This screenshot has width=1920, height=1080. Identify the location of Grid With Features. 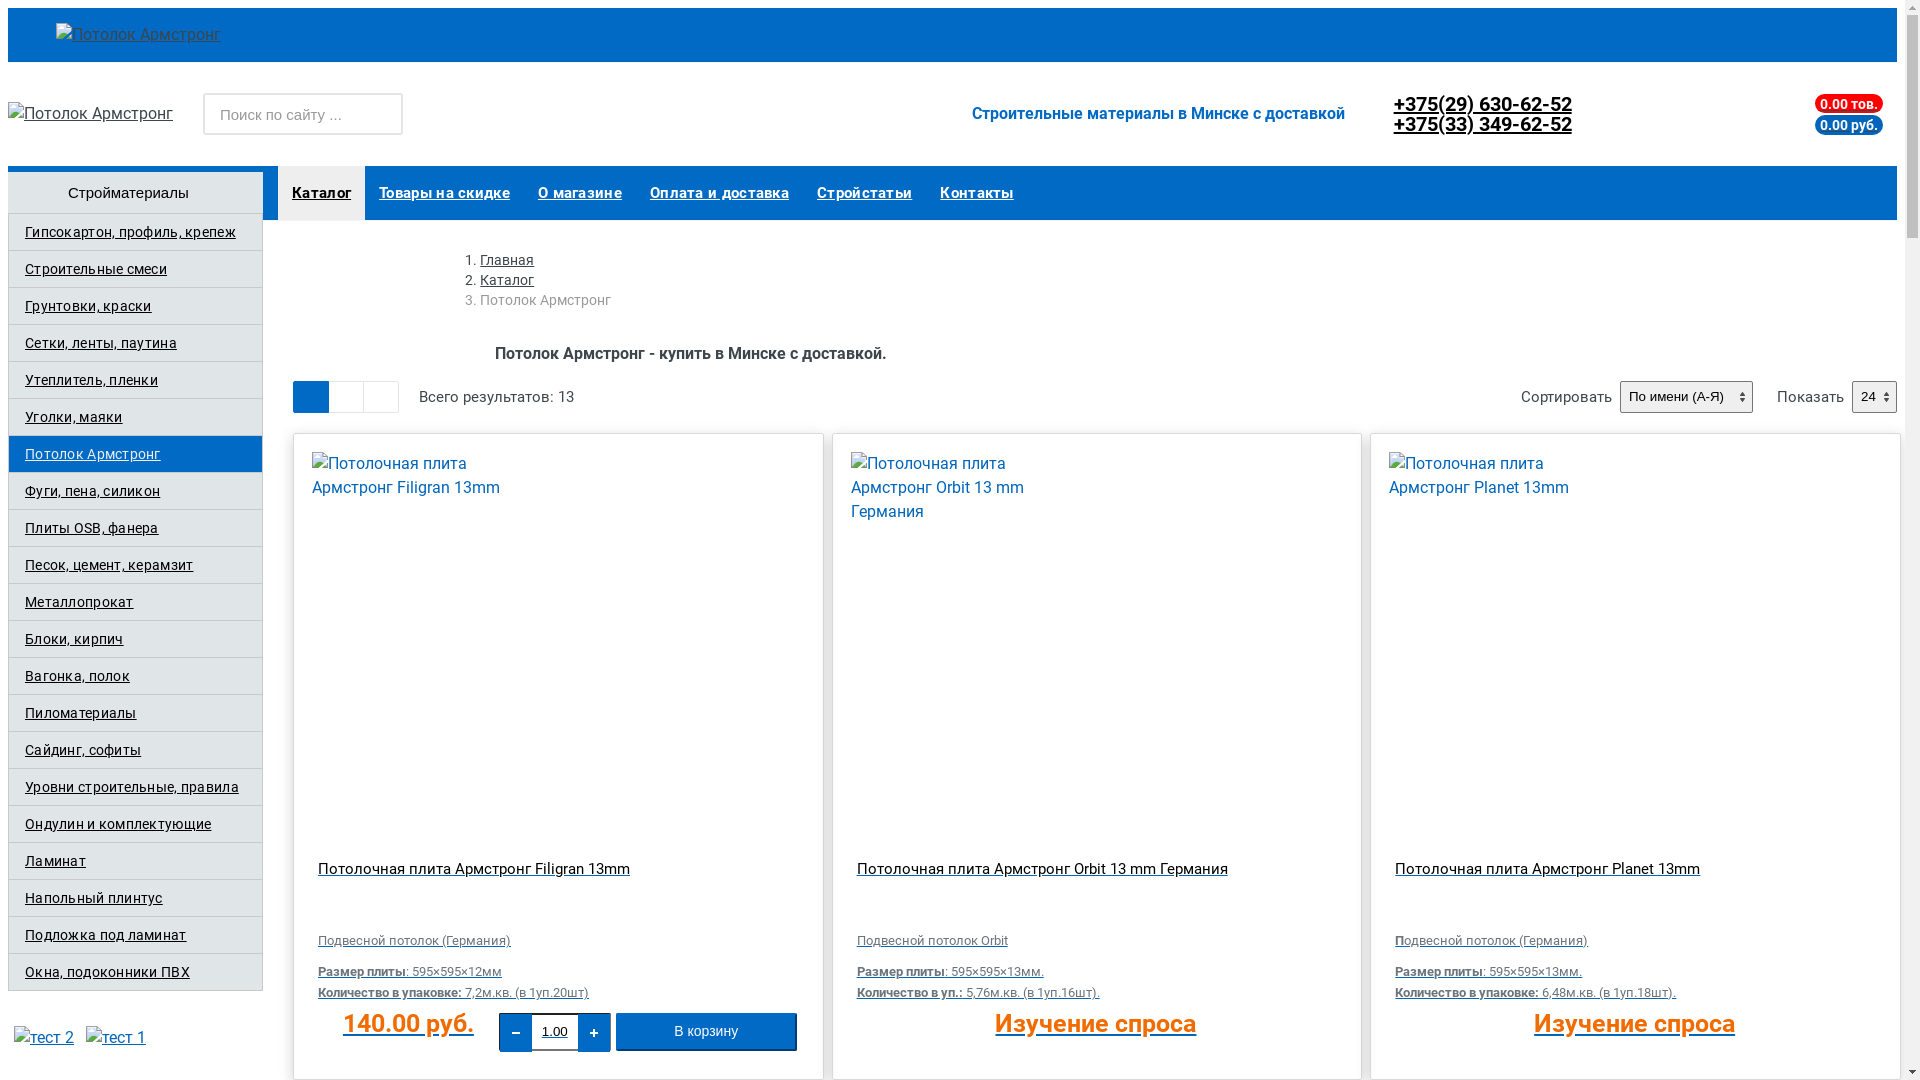
(346, 397).